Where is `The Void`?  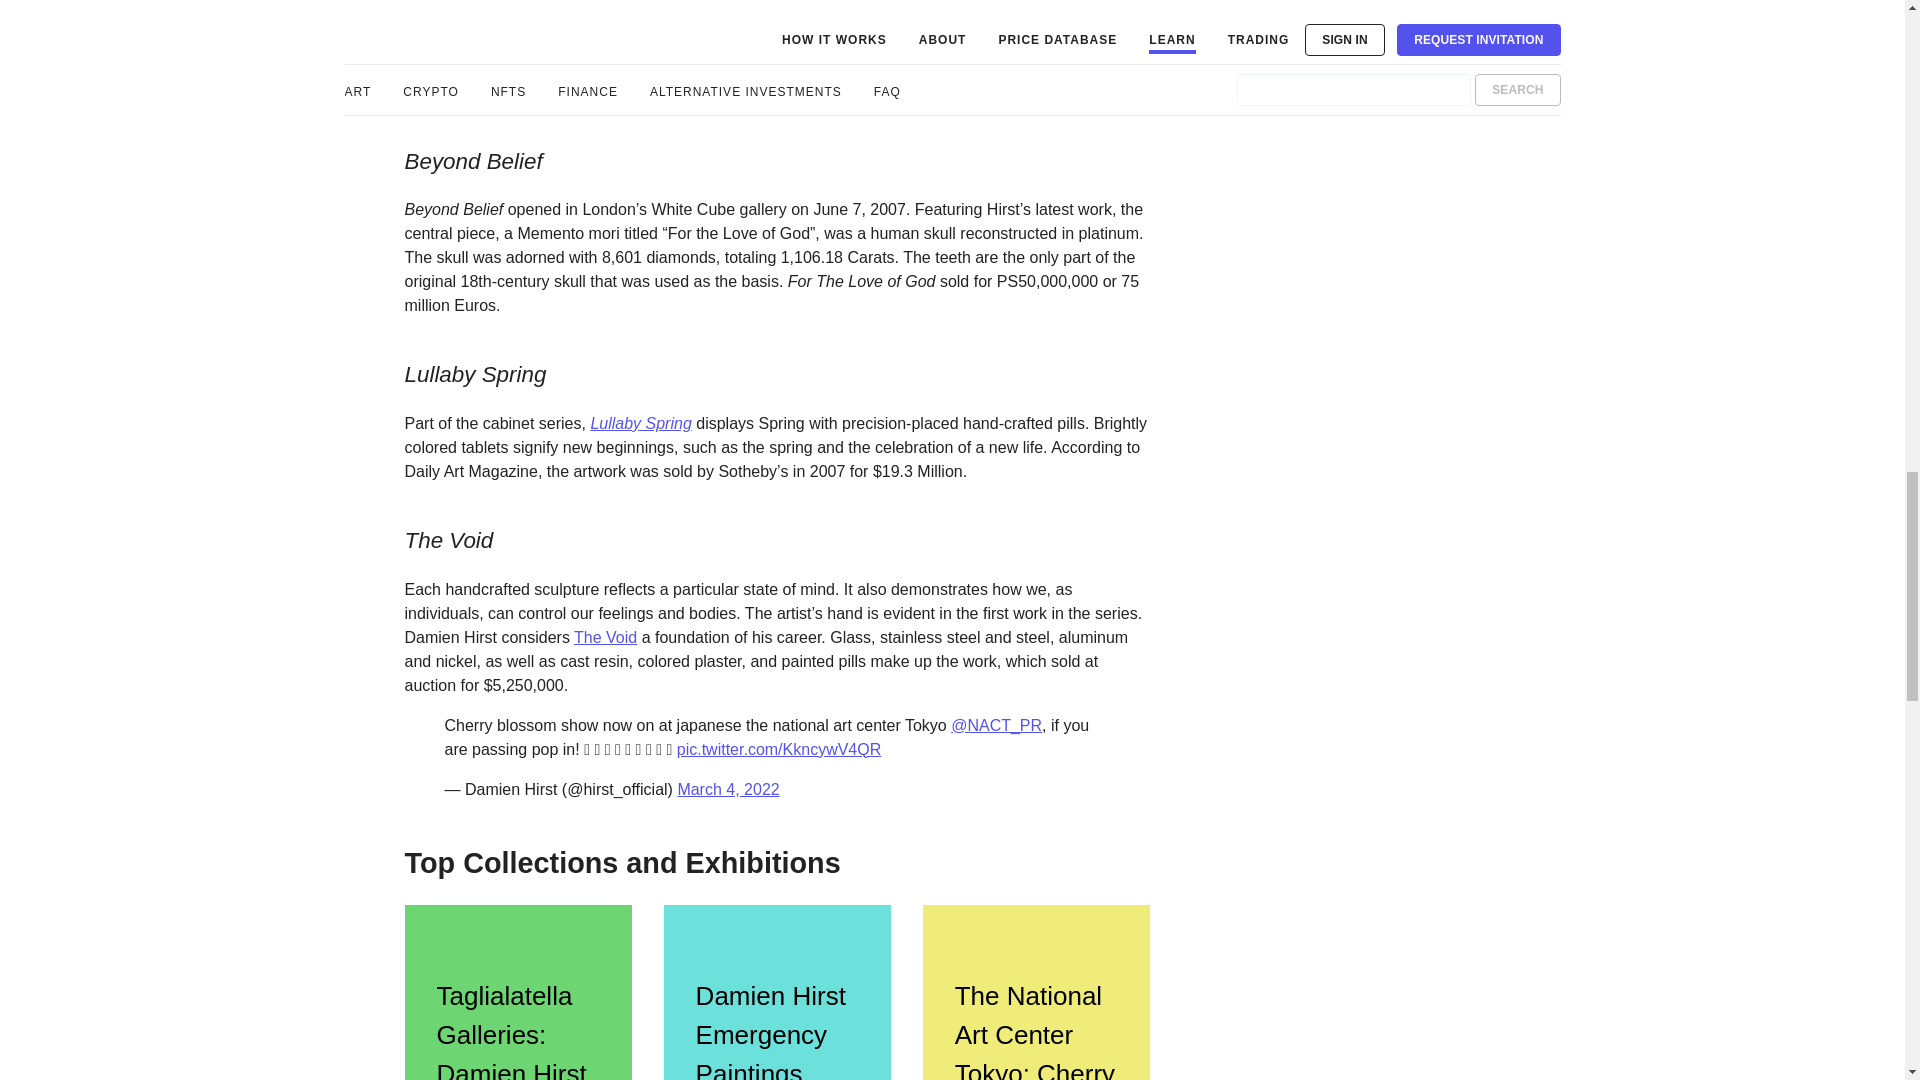
The Void is located at coordinates (606, 636).